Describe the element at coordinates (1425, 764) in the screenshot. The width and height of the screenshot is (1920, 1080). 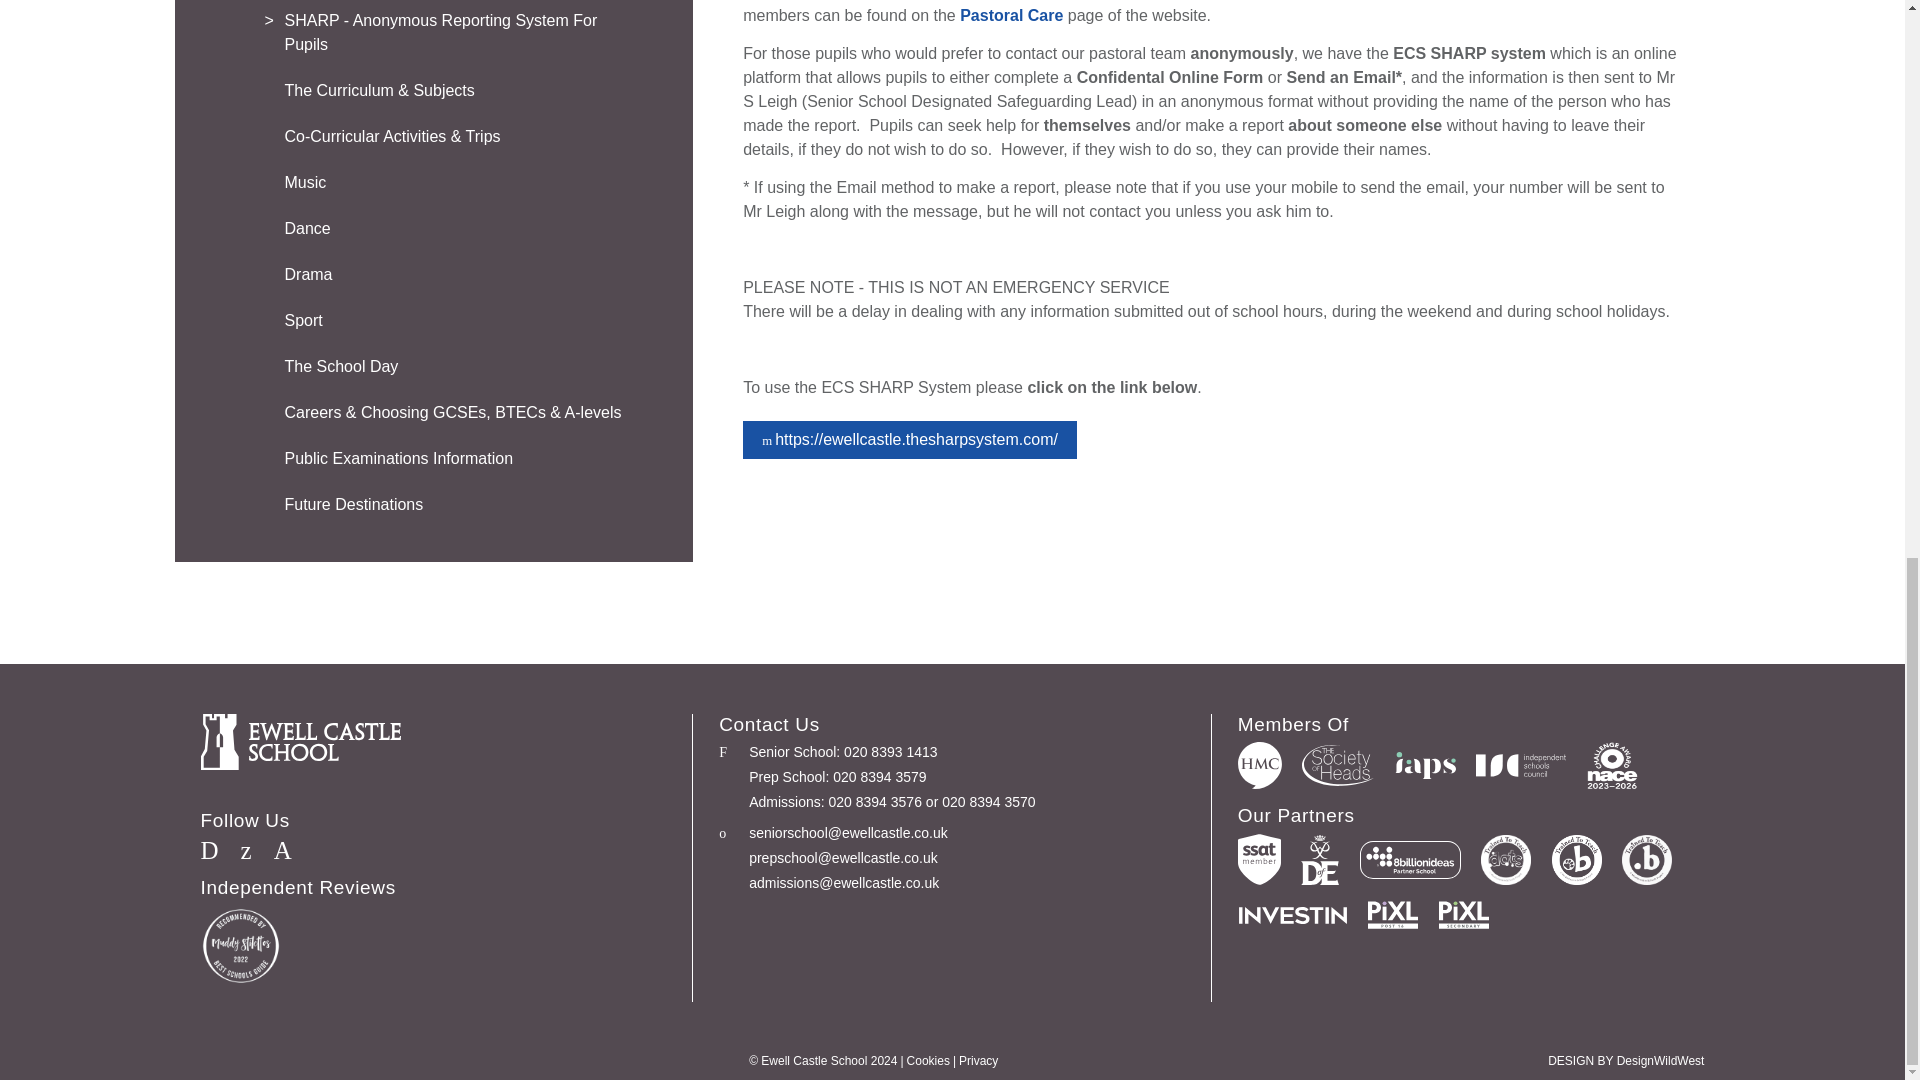
I see `The Independent Association of Prep Schools` at that location.